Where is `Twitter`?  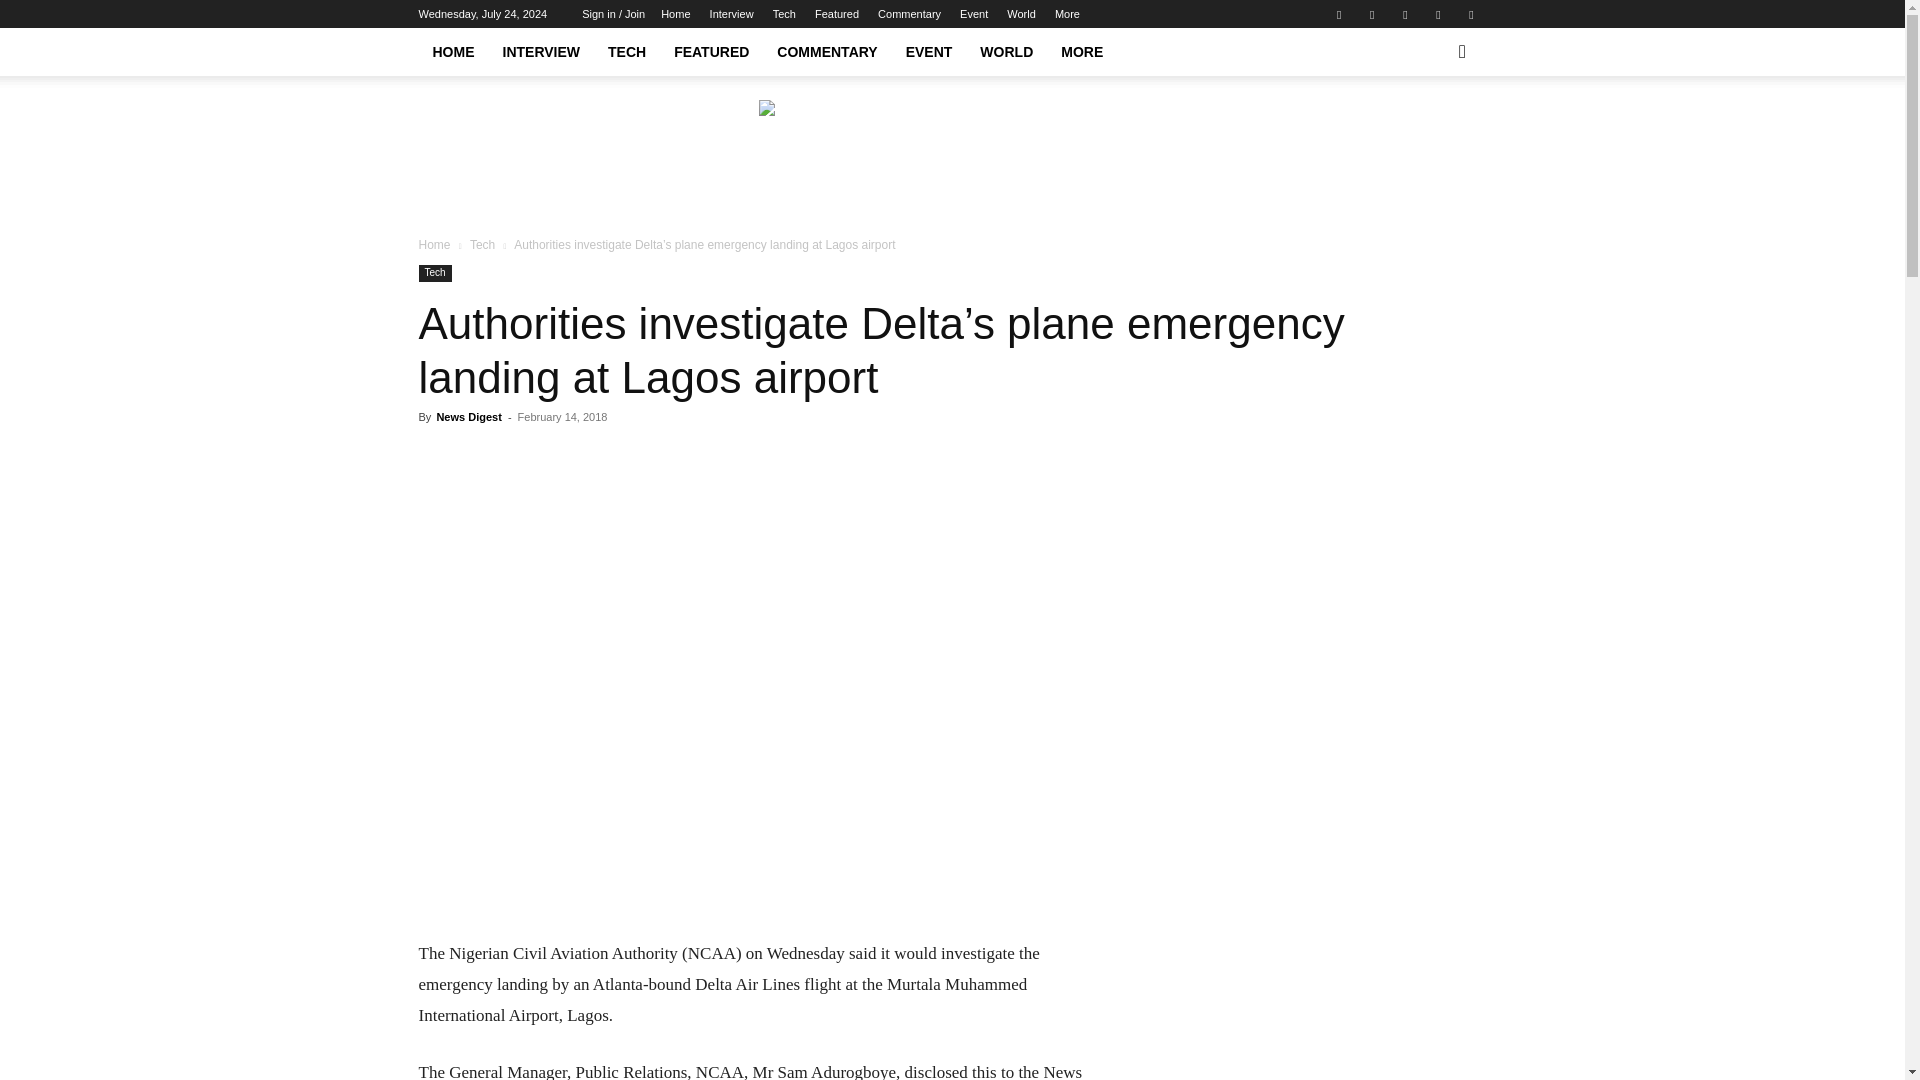
Twitter is located at coordinates (1372, 14).